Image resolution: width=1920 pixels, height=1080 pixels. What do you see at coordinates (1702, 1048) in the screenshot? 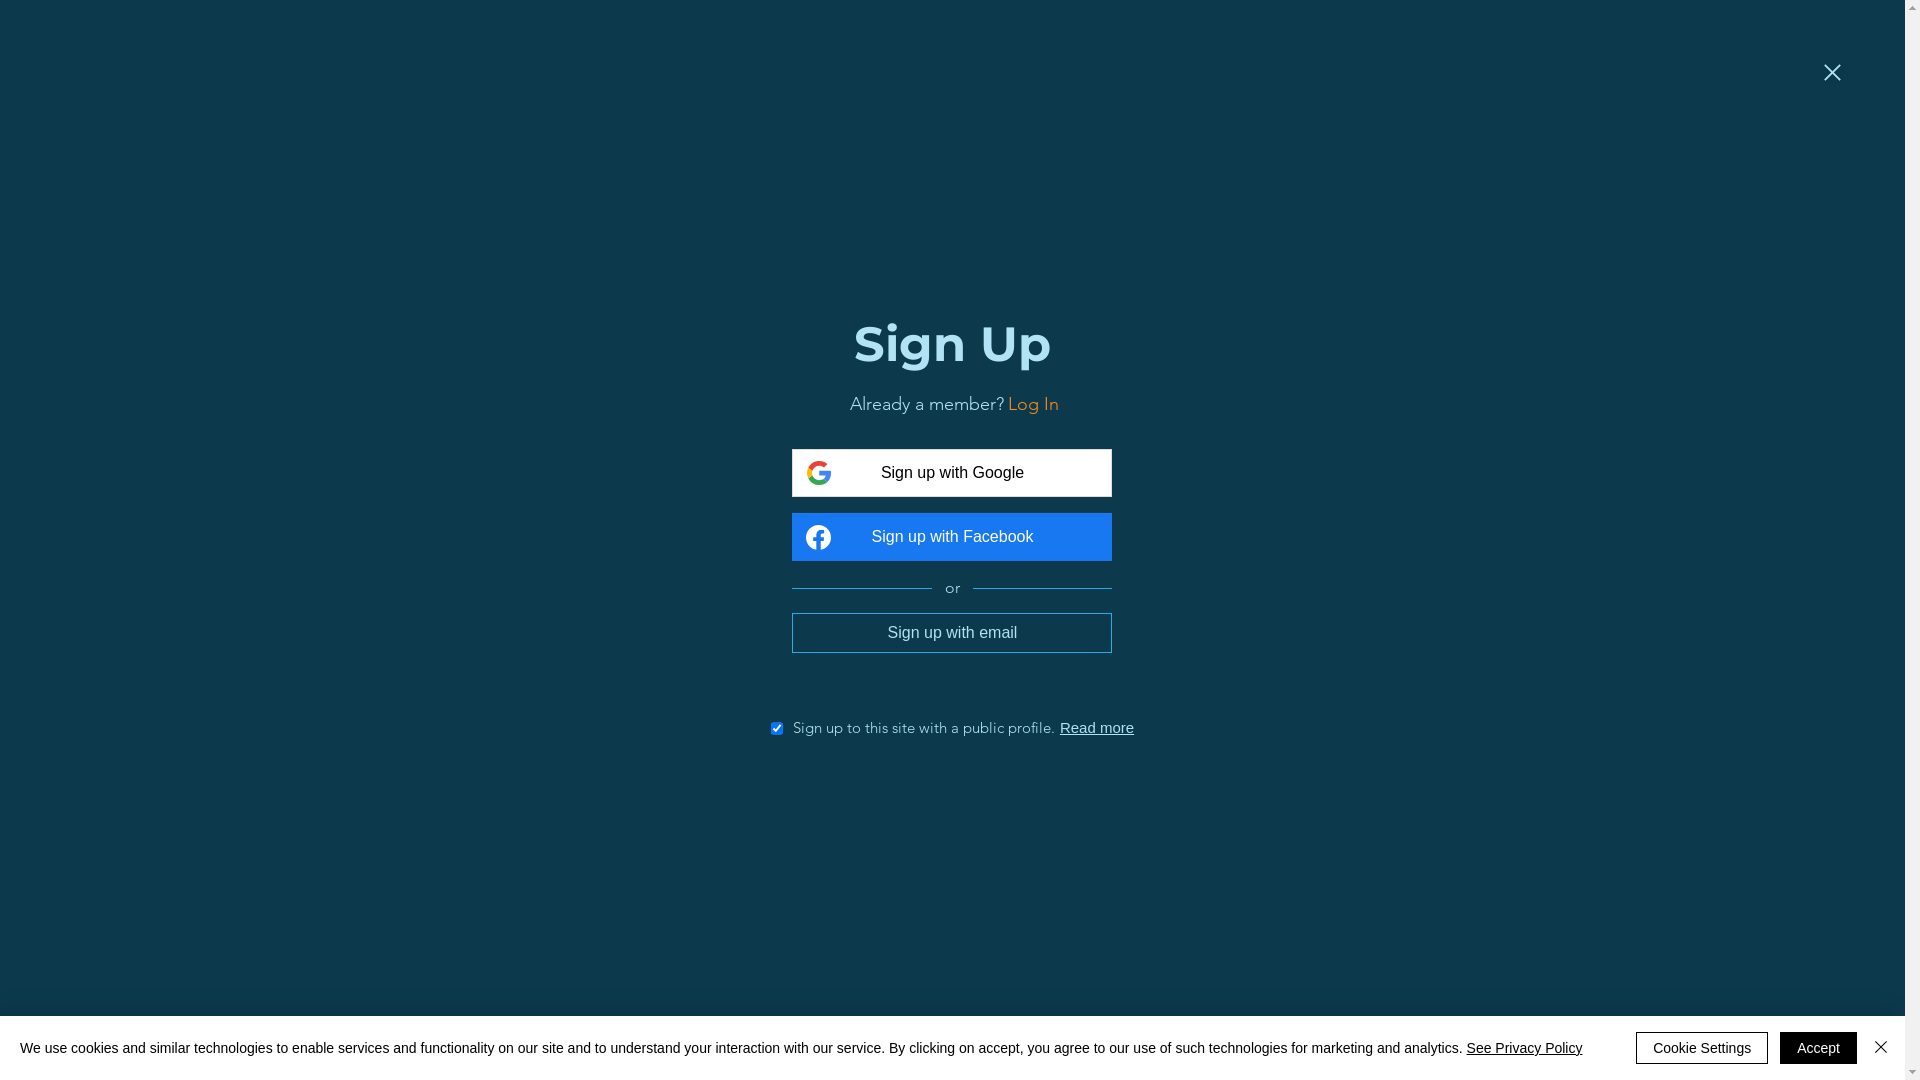
I see `Cookie Settings` at bounding box center [1702, 1048].